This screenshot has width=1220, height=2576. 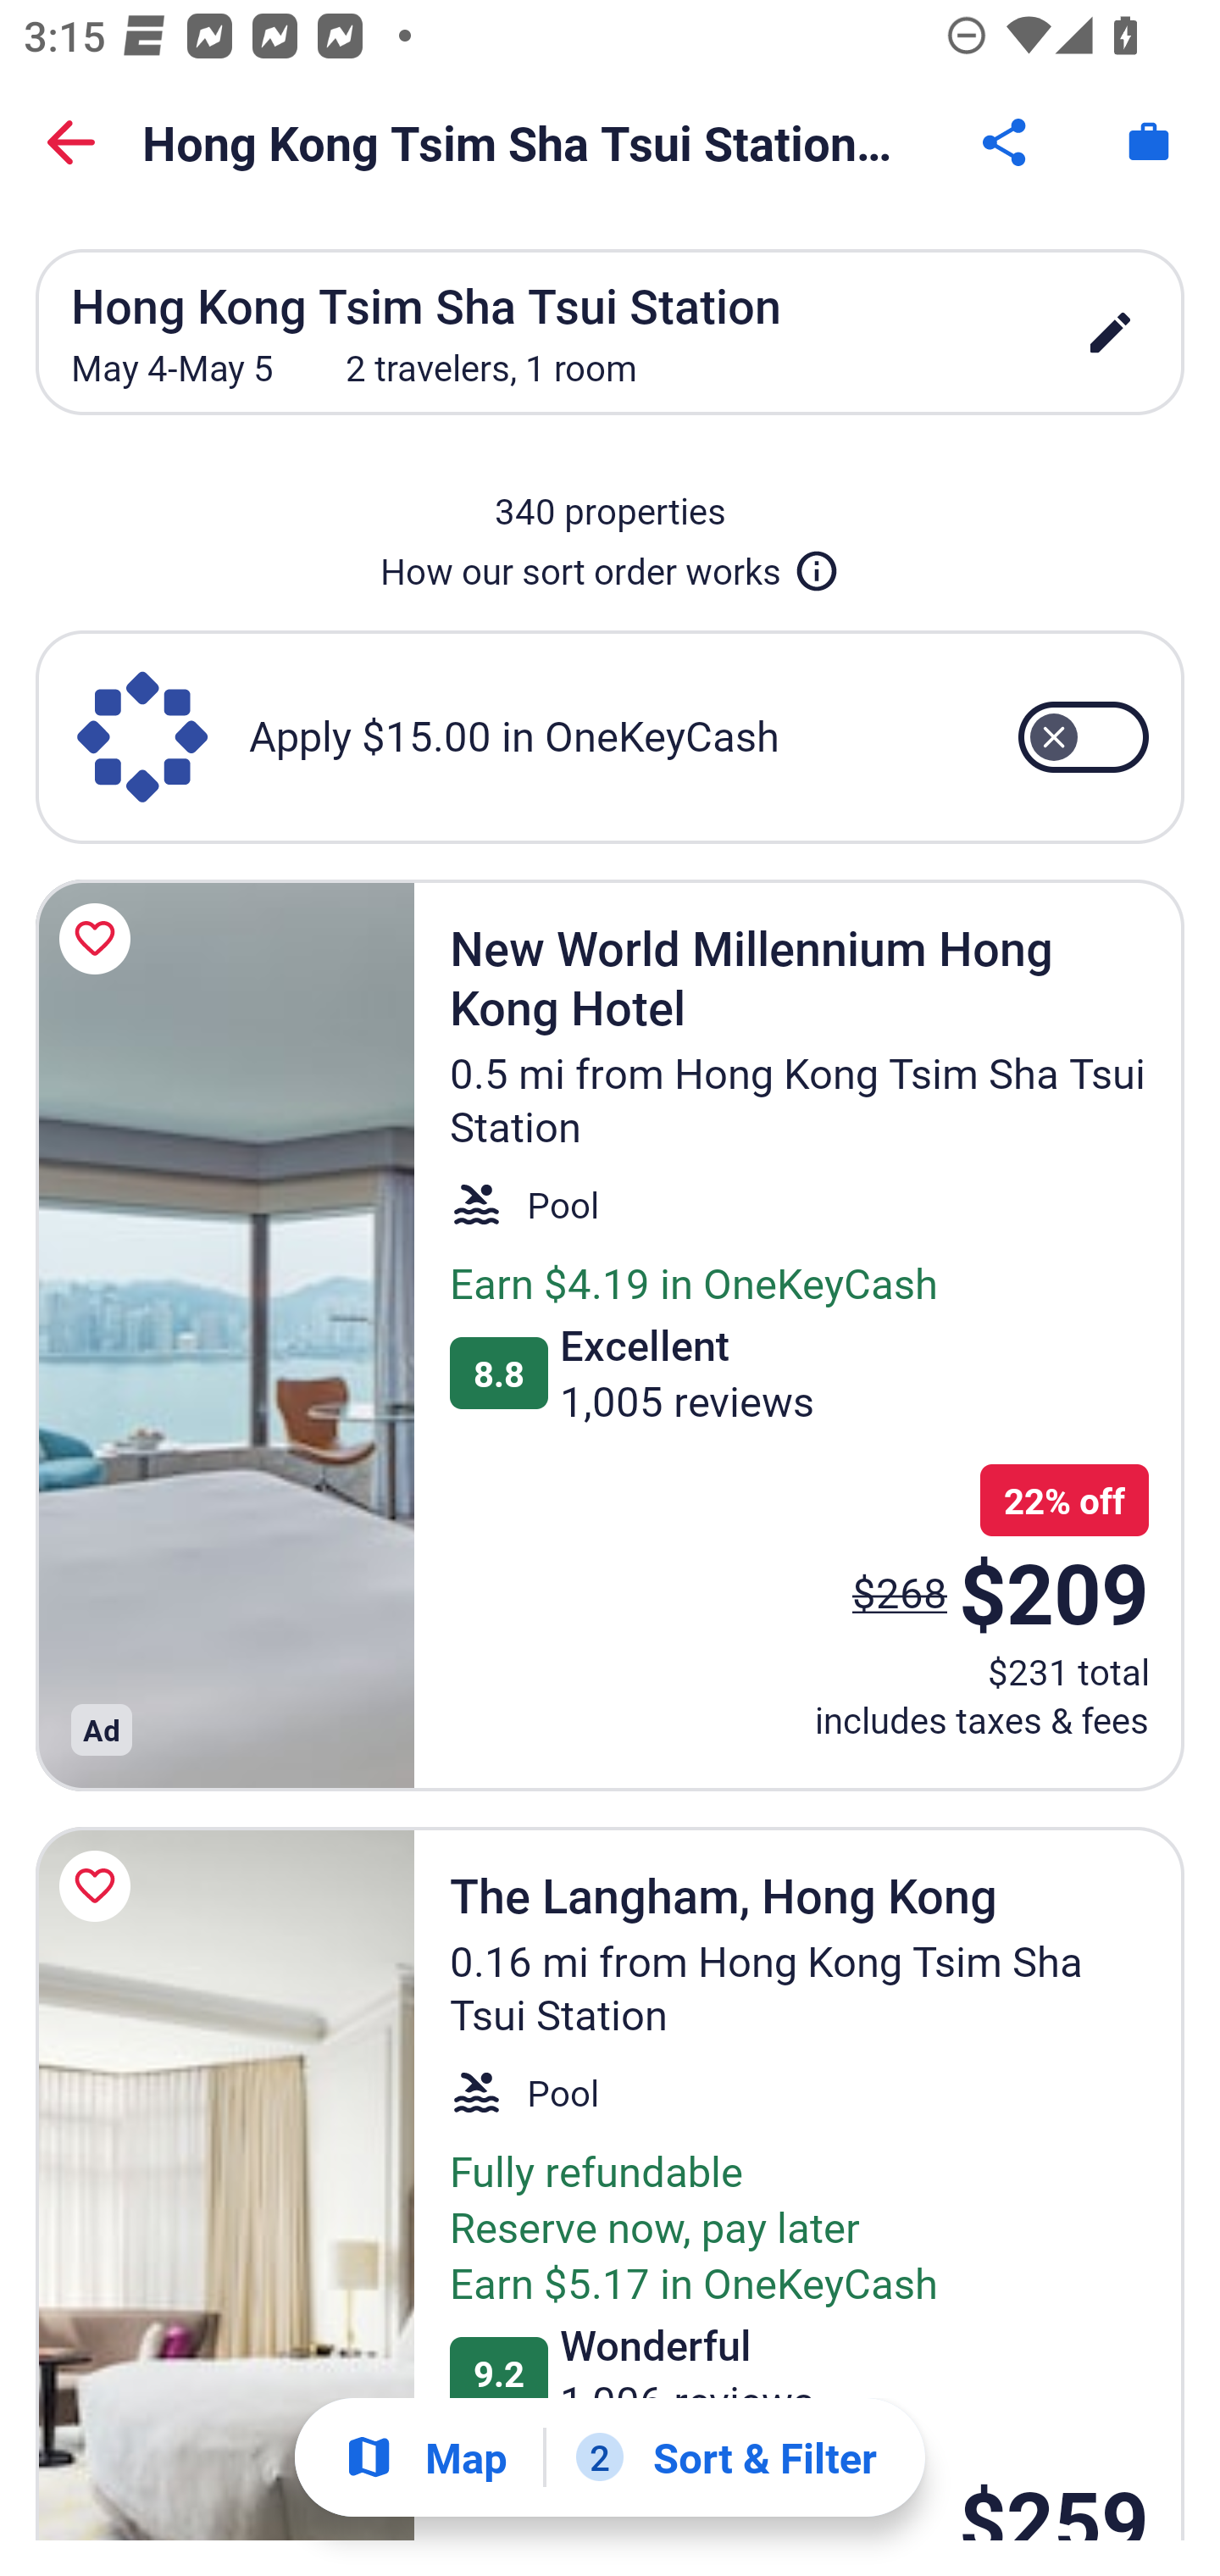 What do you see at coordinates (100, 1886) in the screenshot?
I see `Save The Langham, Hong Kong to a trip` at bounding box center [100, 1886].